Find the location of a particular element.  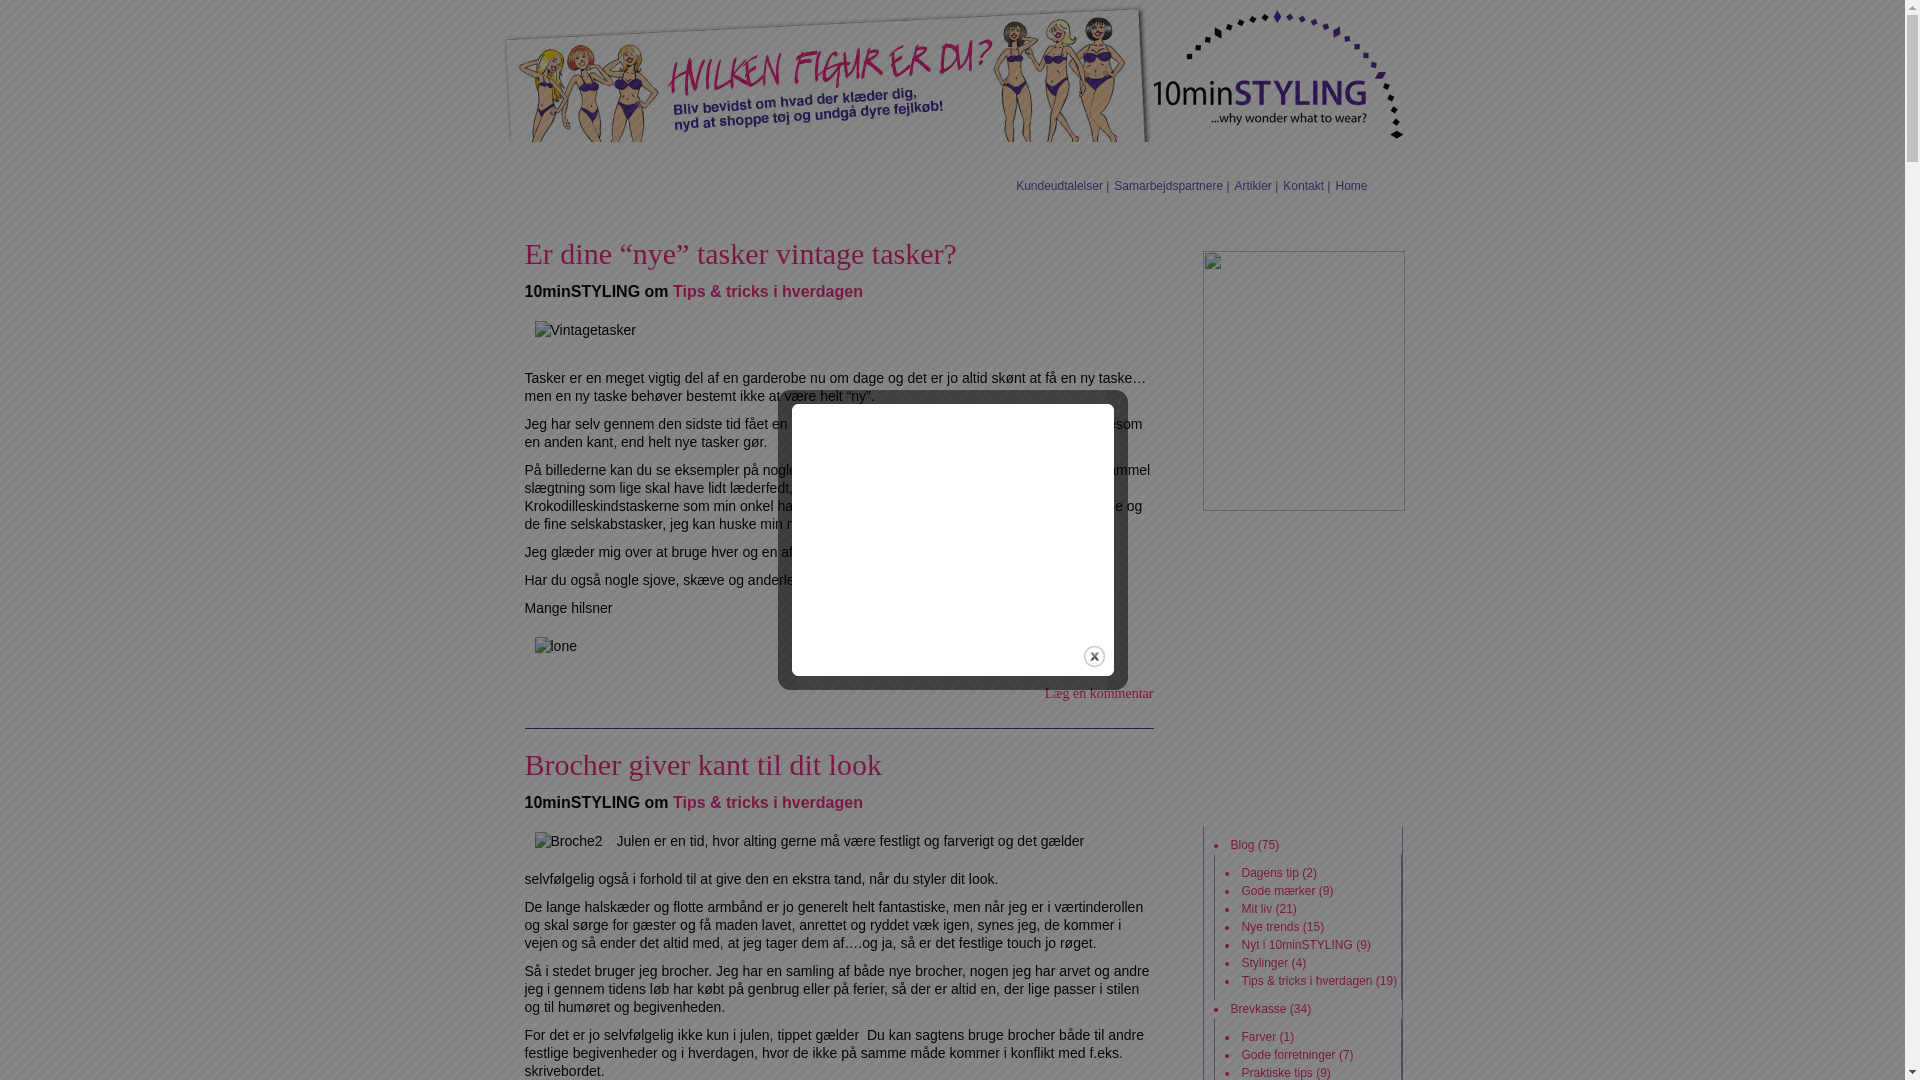

Bliv din egen stylist is located at coordinates (749, 158).